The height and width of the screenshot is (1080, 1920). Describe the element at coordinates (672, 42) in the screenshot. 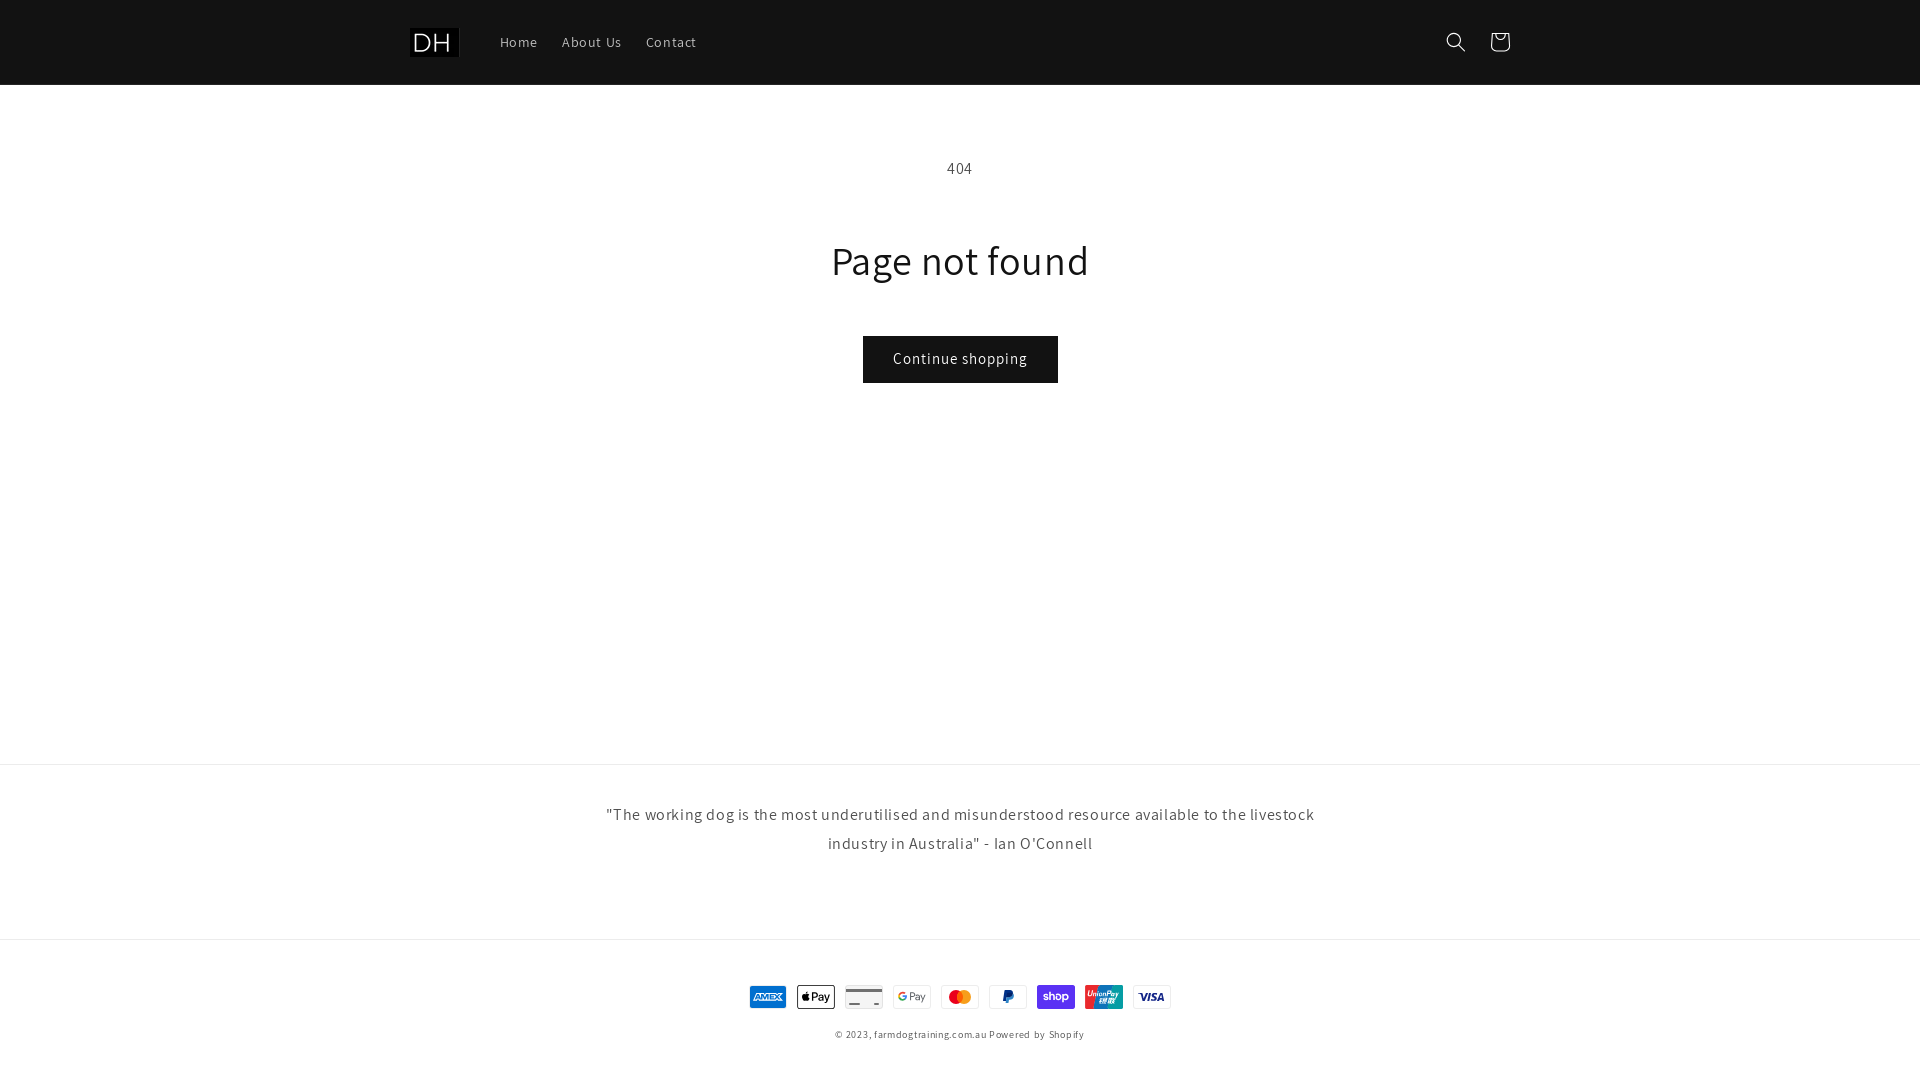

I see `Contact` at that location.